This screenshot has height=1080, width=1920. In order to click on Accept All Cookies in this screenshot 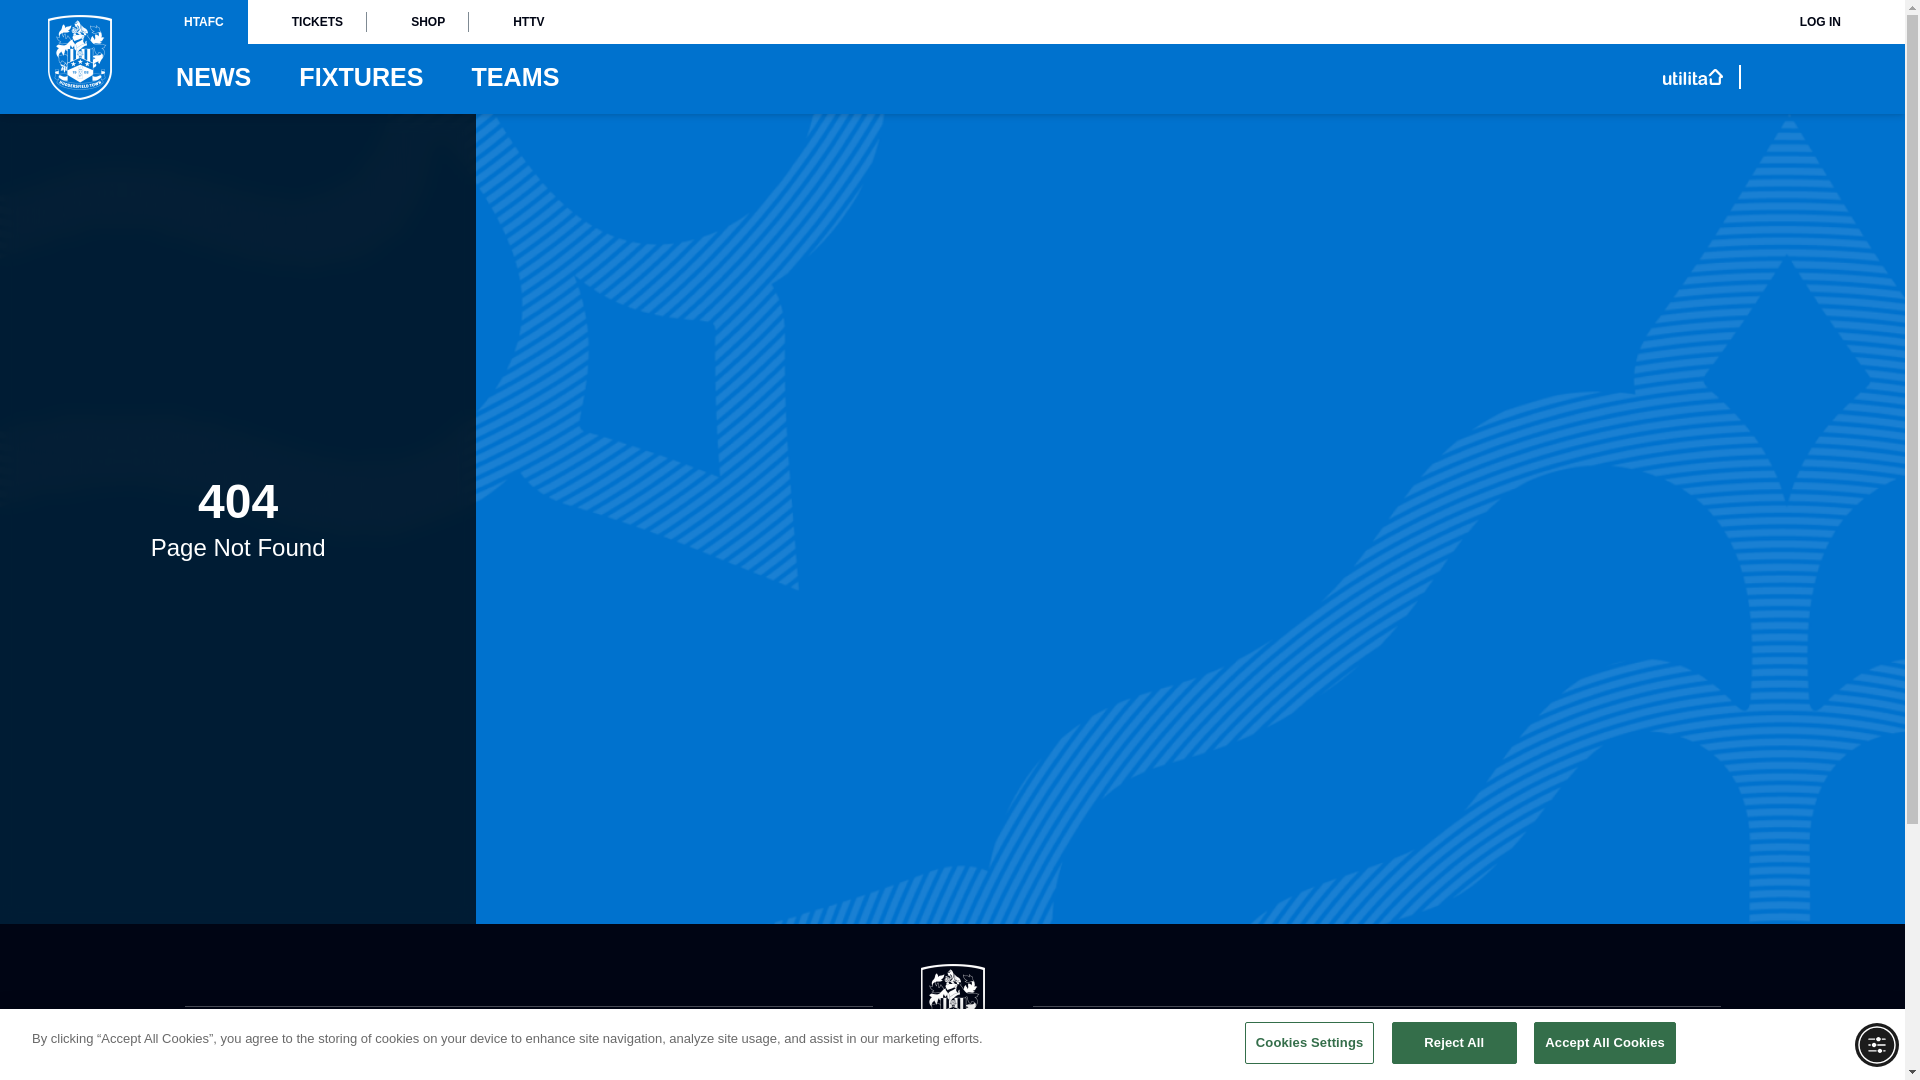, I will do `click(1605, 1042)`.